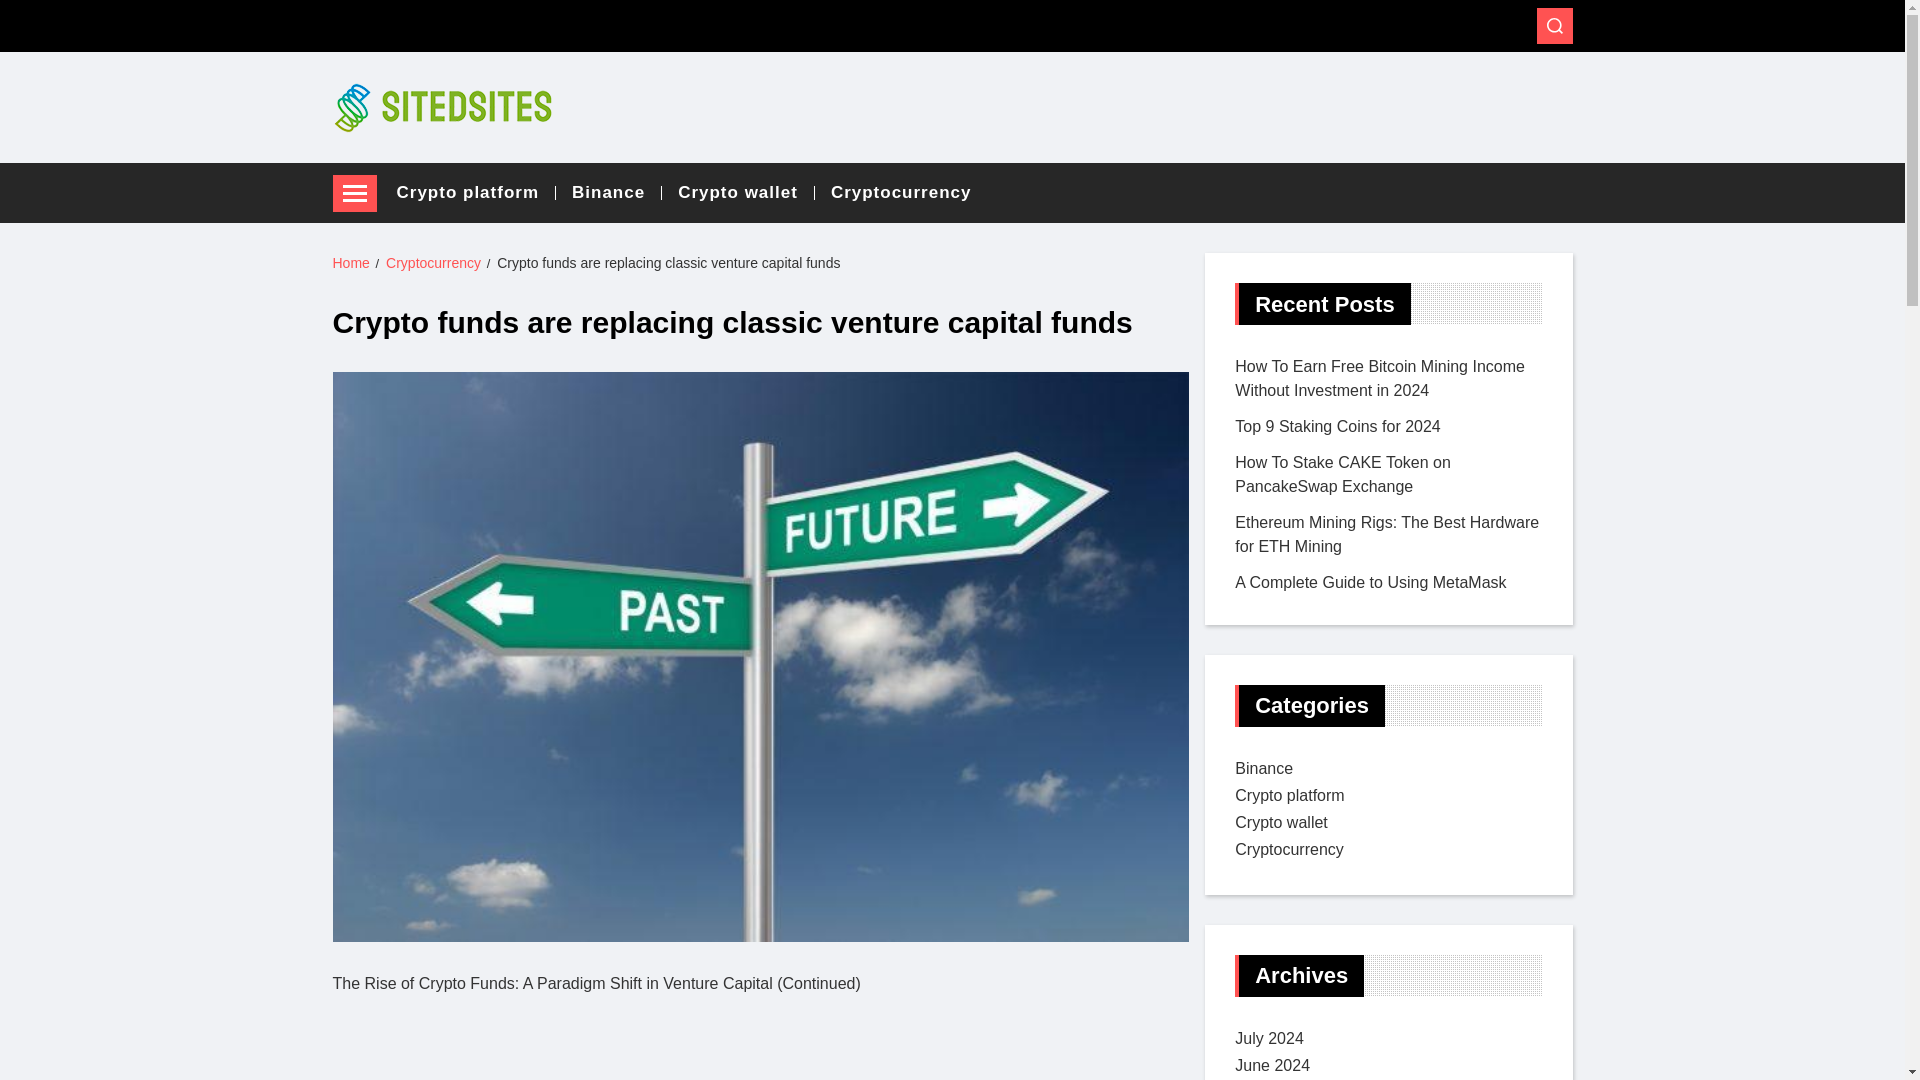 The width and height of the screenshot is (1920, 1080). I want to click on Crypto wallet, so click(746, 192).